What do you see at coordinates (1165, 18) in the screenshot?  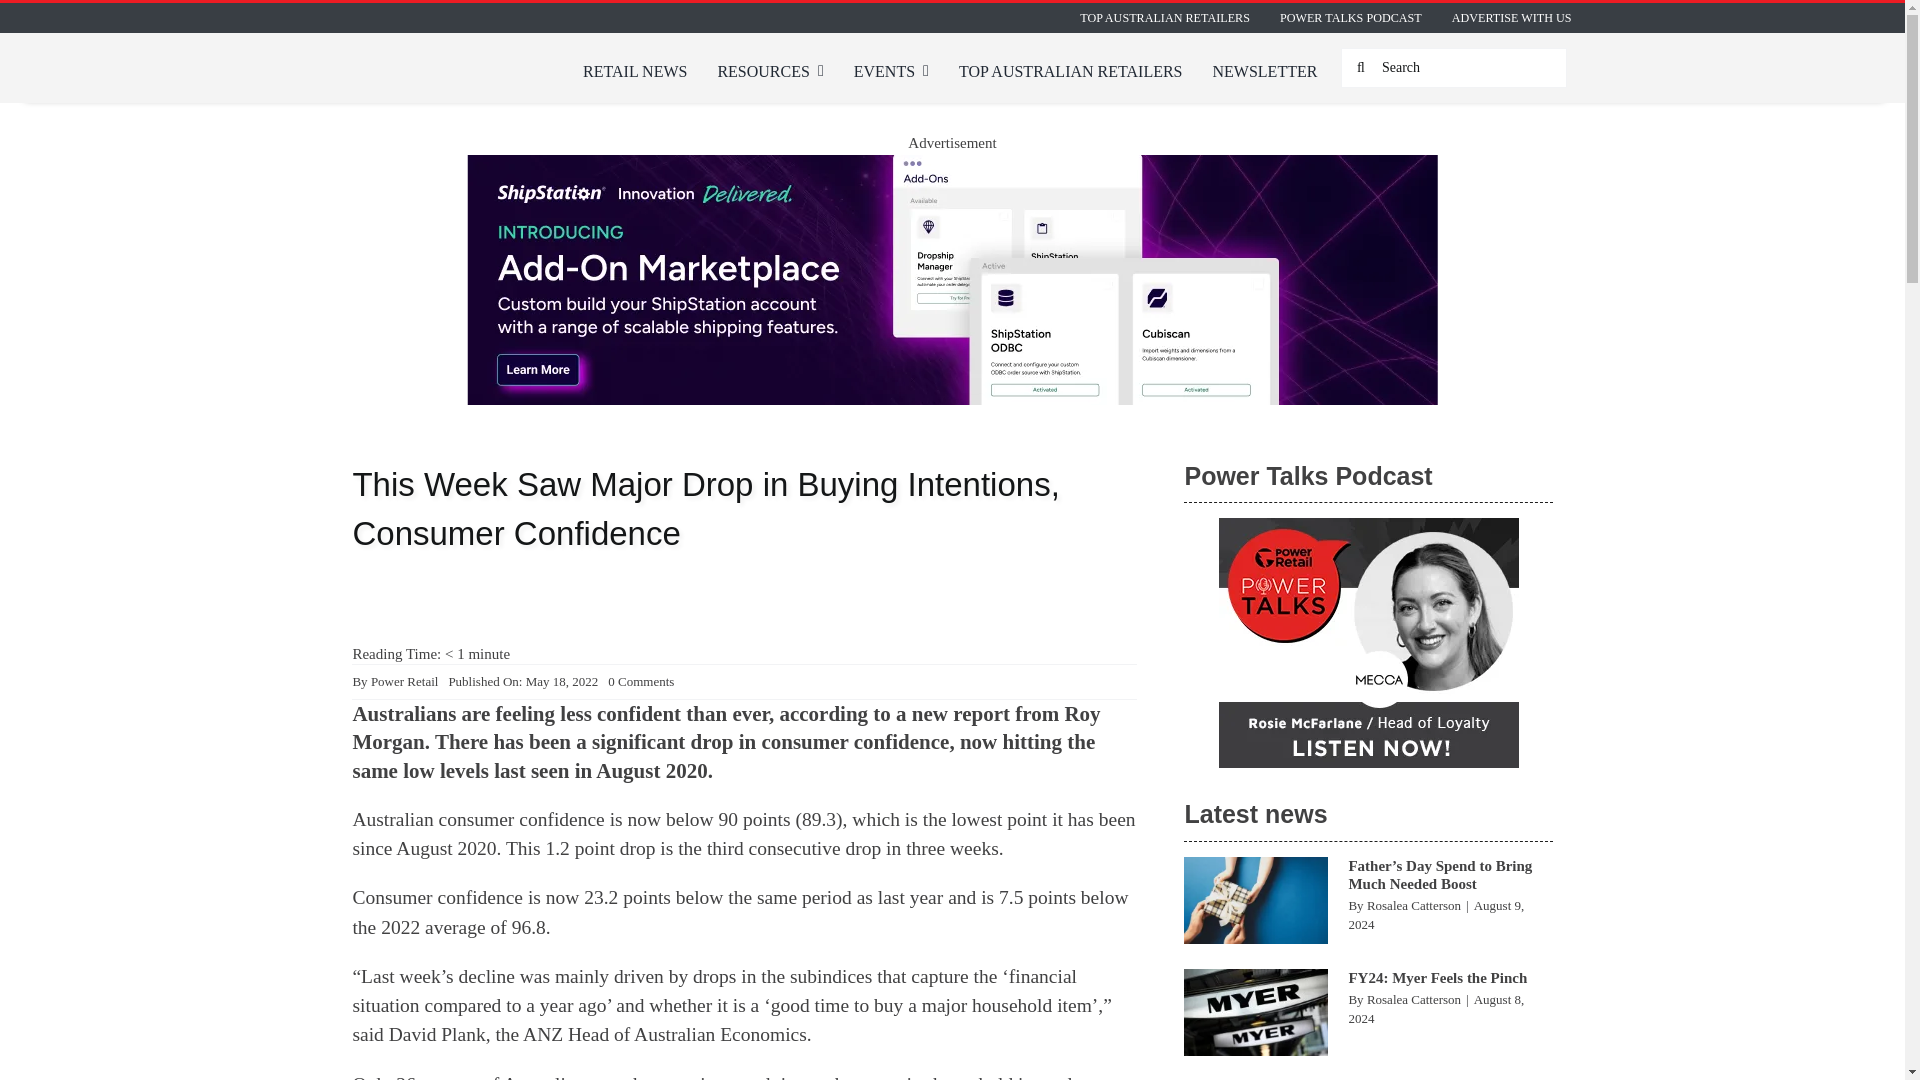 I see `TOP AUSTRALIAN RETAILERS` at bounding box center [1165, 18].